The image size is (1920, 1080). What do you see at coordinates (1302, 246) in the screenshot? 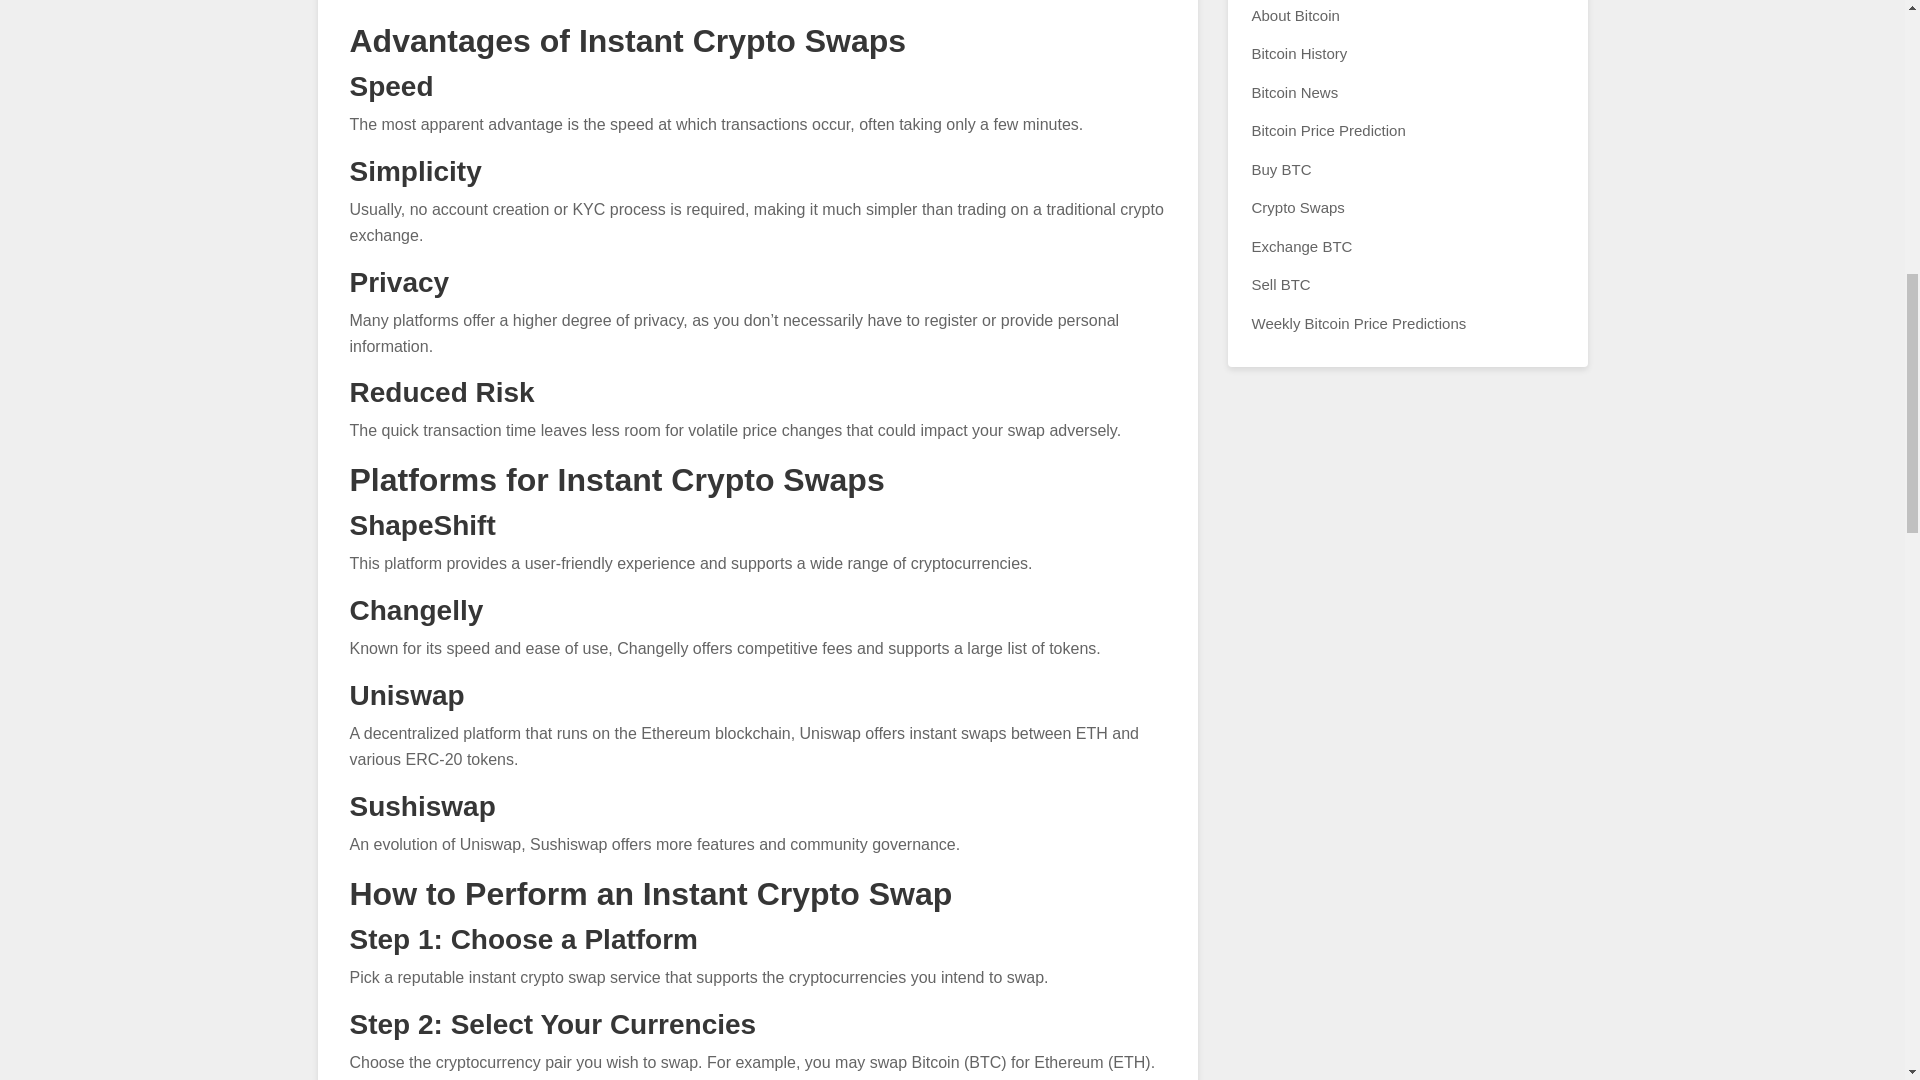
I see `Exchange BTC` at bounding box center [1302, 246].